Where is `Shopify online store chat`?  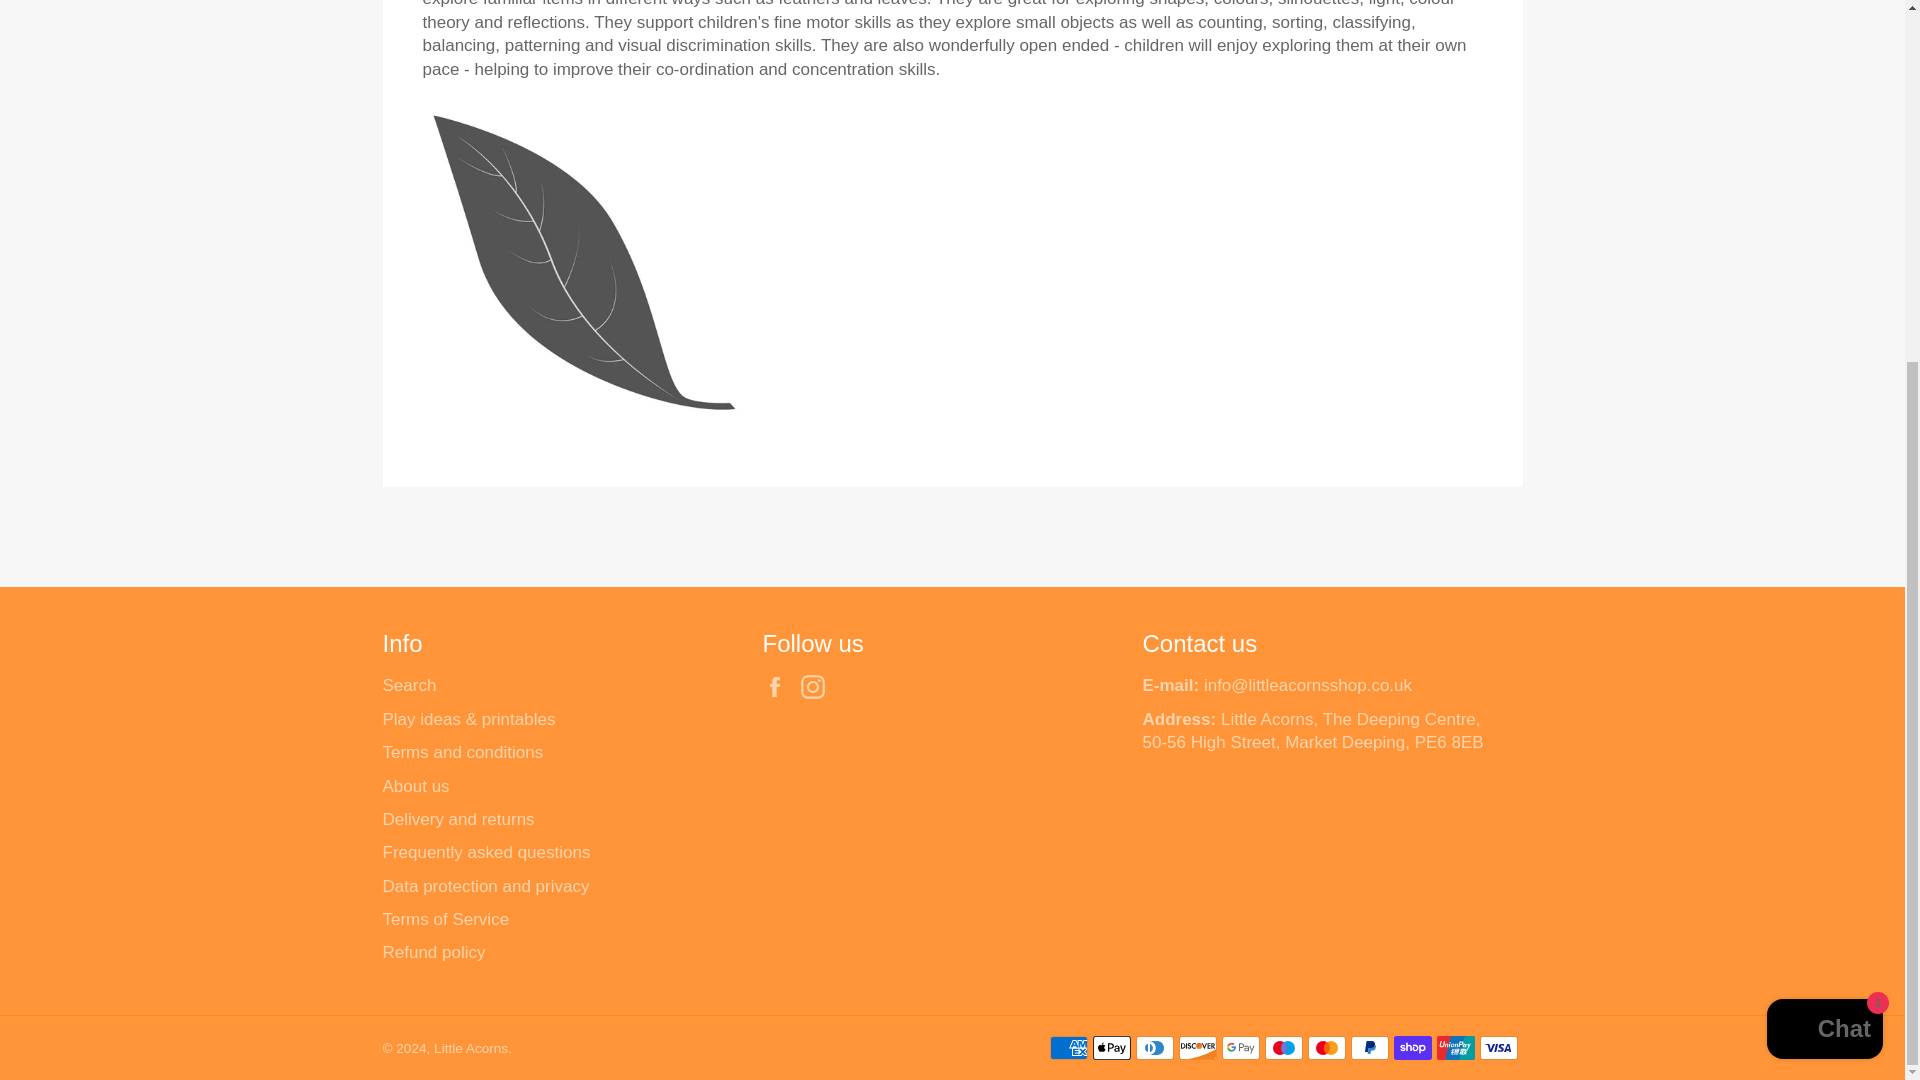
Shopify online store chat is located at coordinates (1824, 498).